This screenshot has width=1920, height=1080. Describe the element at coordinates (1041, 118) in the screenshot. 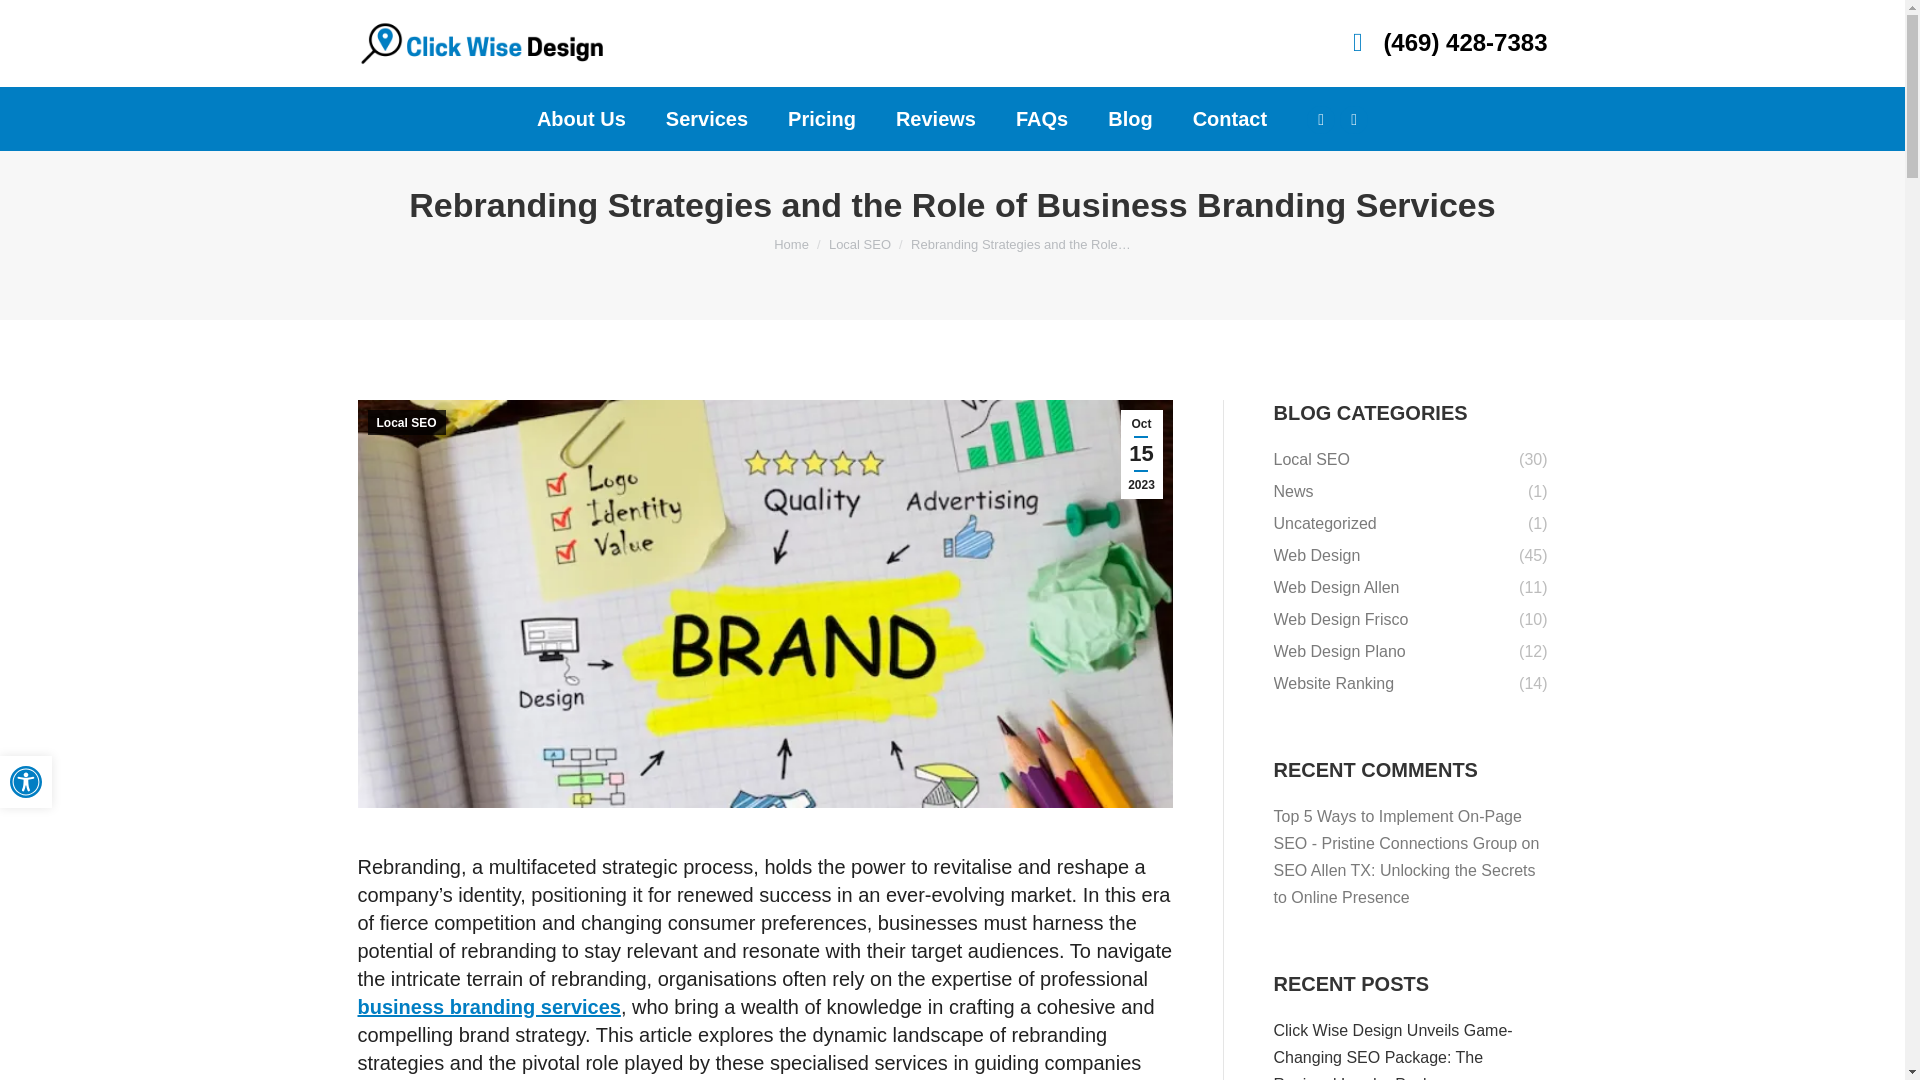

I see `FAQs` at that location.